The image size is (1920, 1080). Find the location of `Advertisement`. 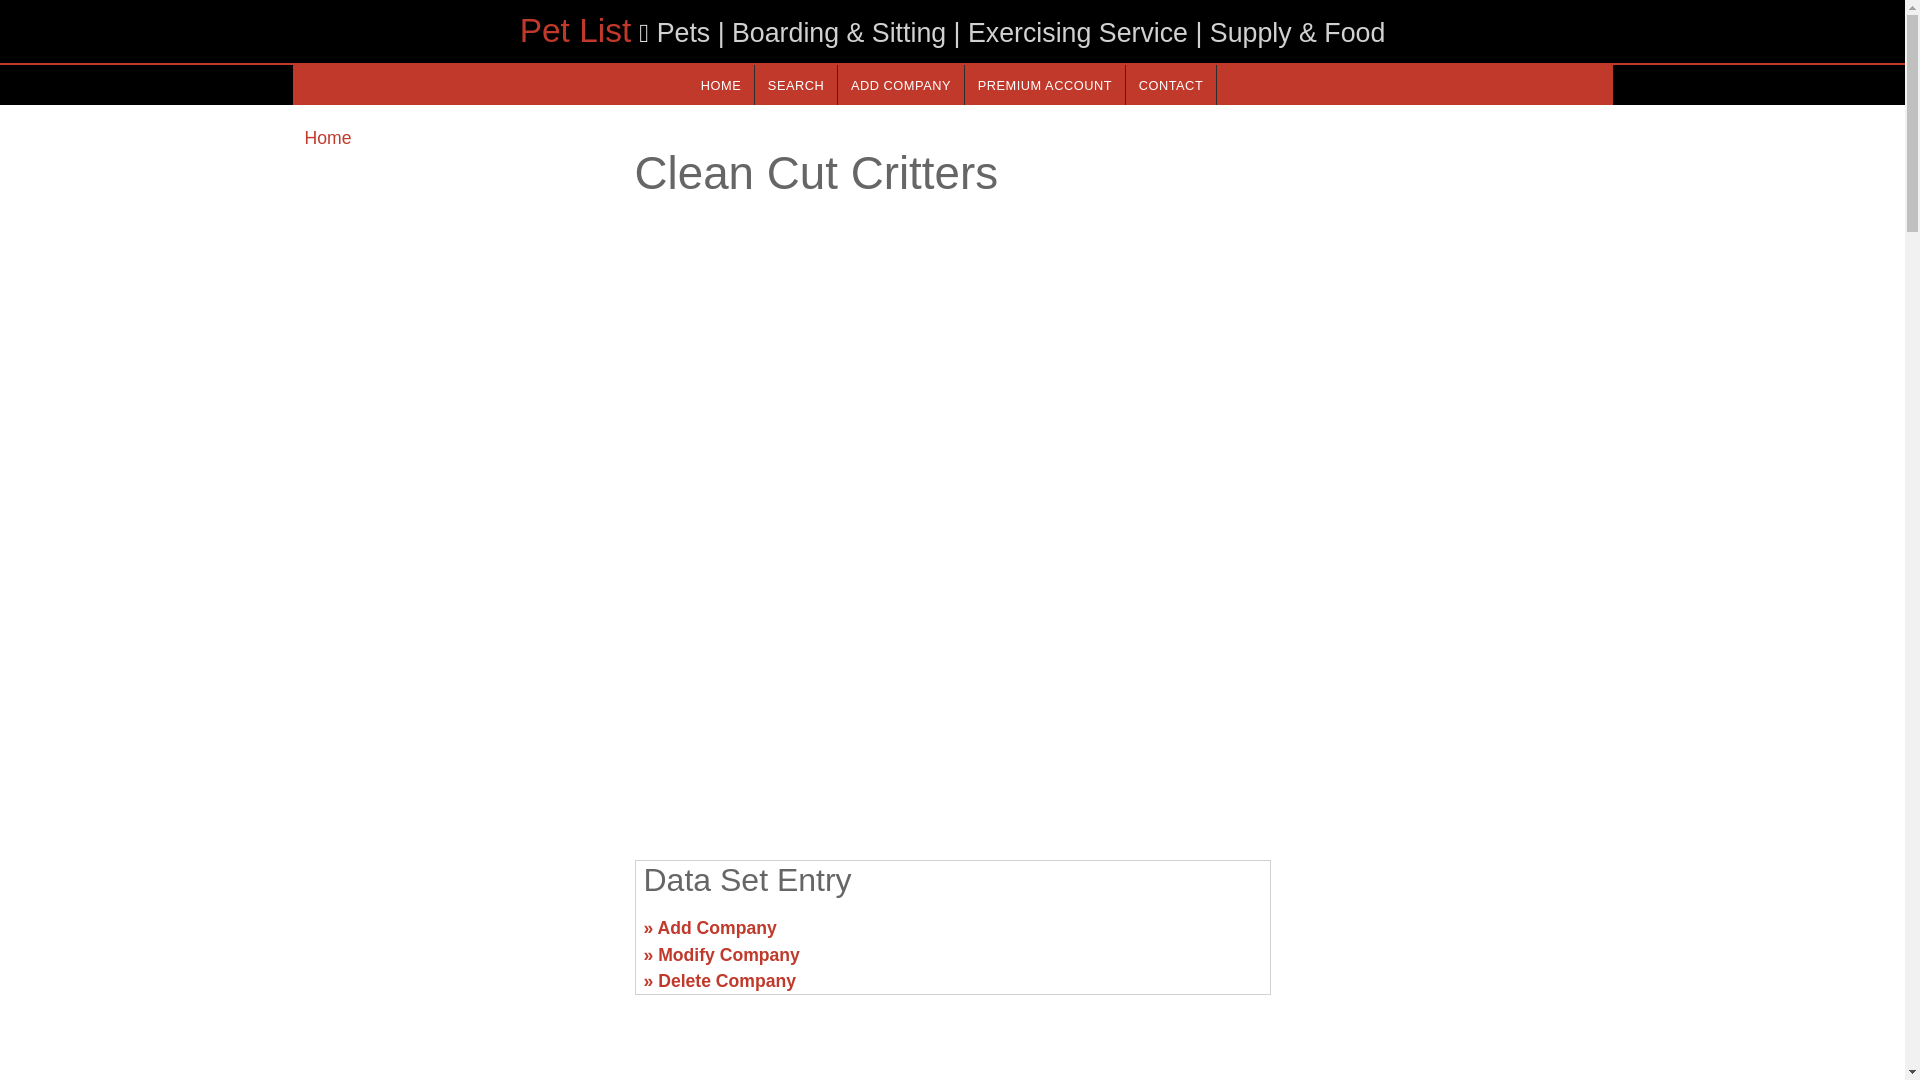

Advertisement is located at coordinates (951, 688).